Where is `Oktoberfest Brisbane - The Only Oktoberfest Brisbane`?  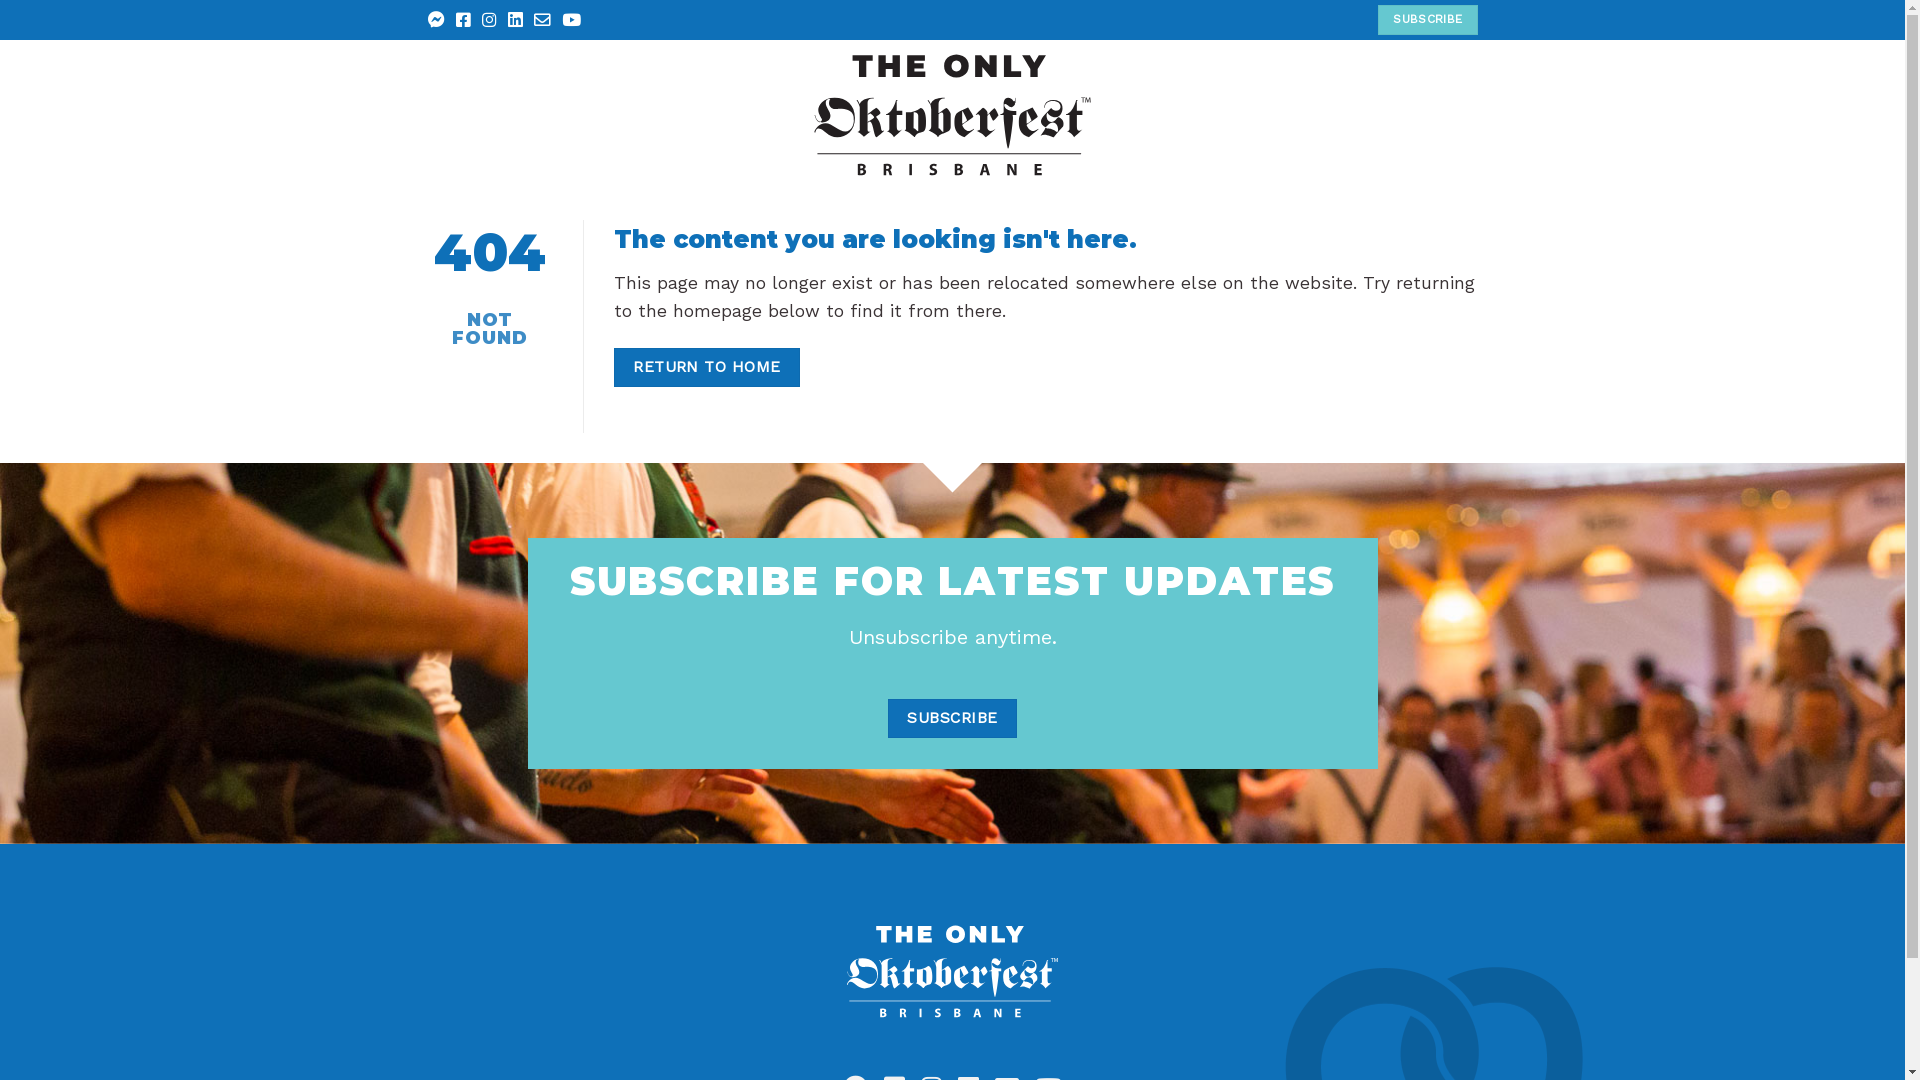 Oktoberfest Brisbane - The Only Oktoberfest Brisbane is located at coordinates (952, 115).